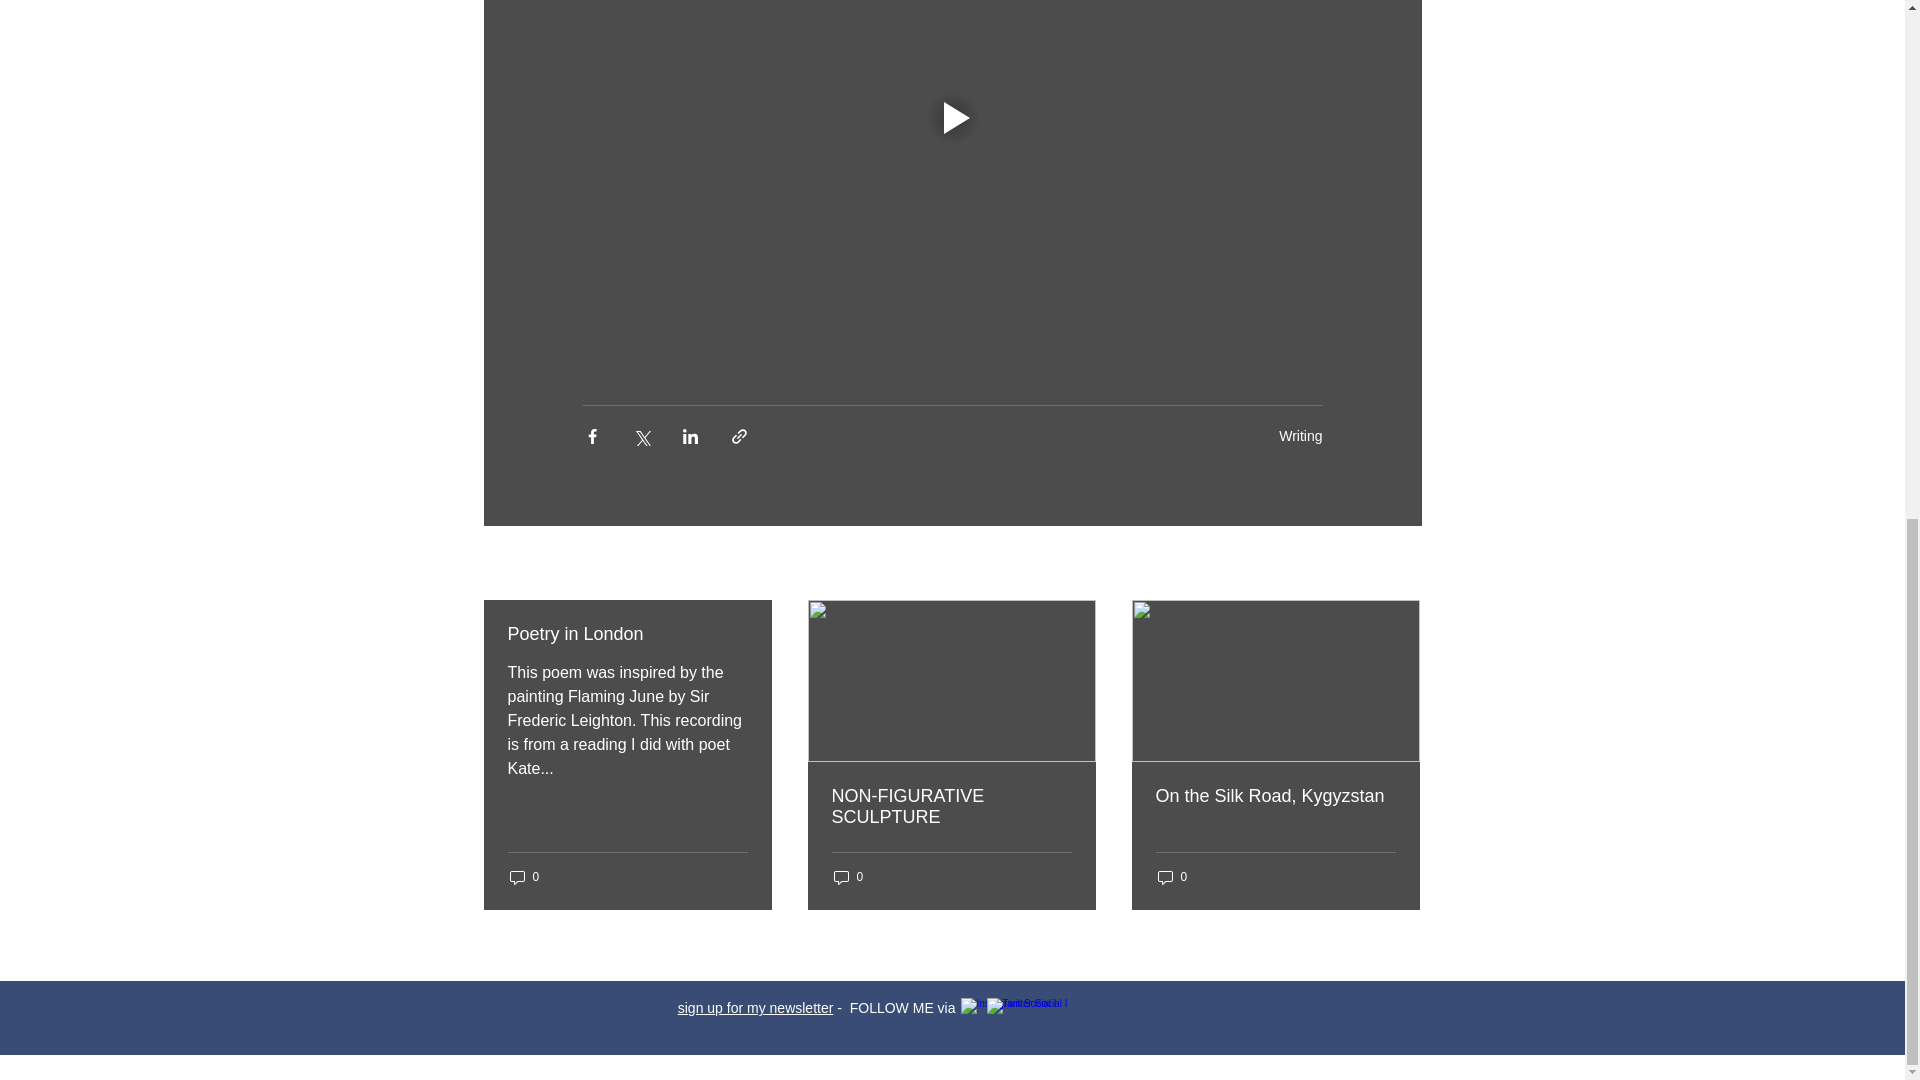  Describe the element at coordinates (1100, 1068) in the screenshot. I see `Wix.com` at that location.